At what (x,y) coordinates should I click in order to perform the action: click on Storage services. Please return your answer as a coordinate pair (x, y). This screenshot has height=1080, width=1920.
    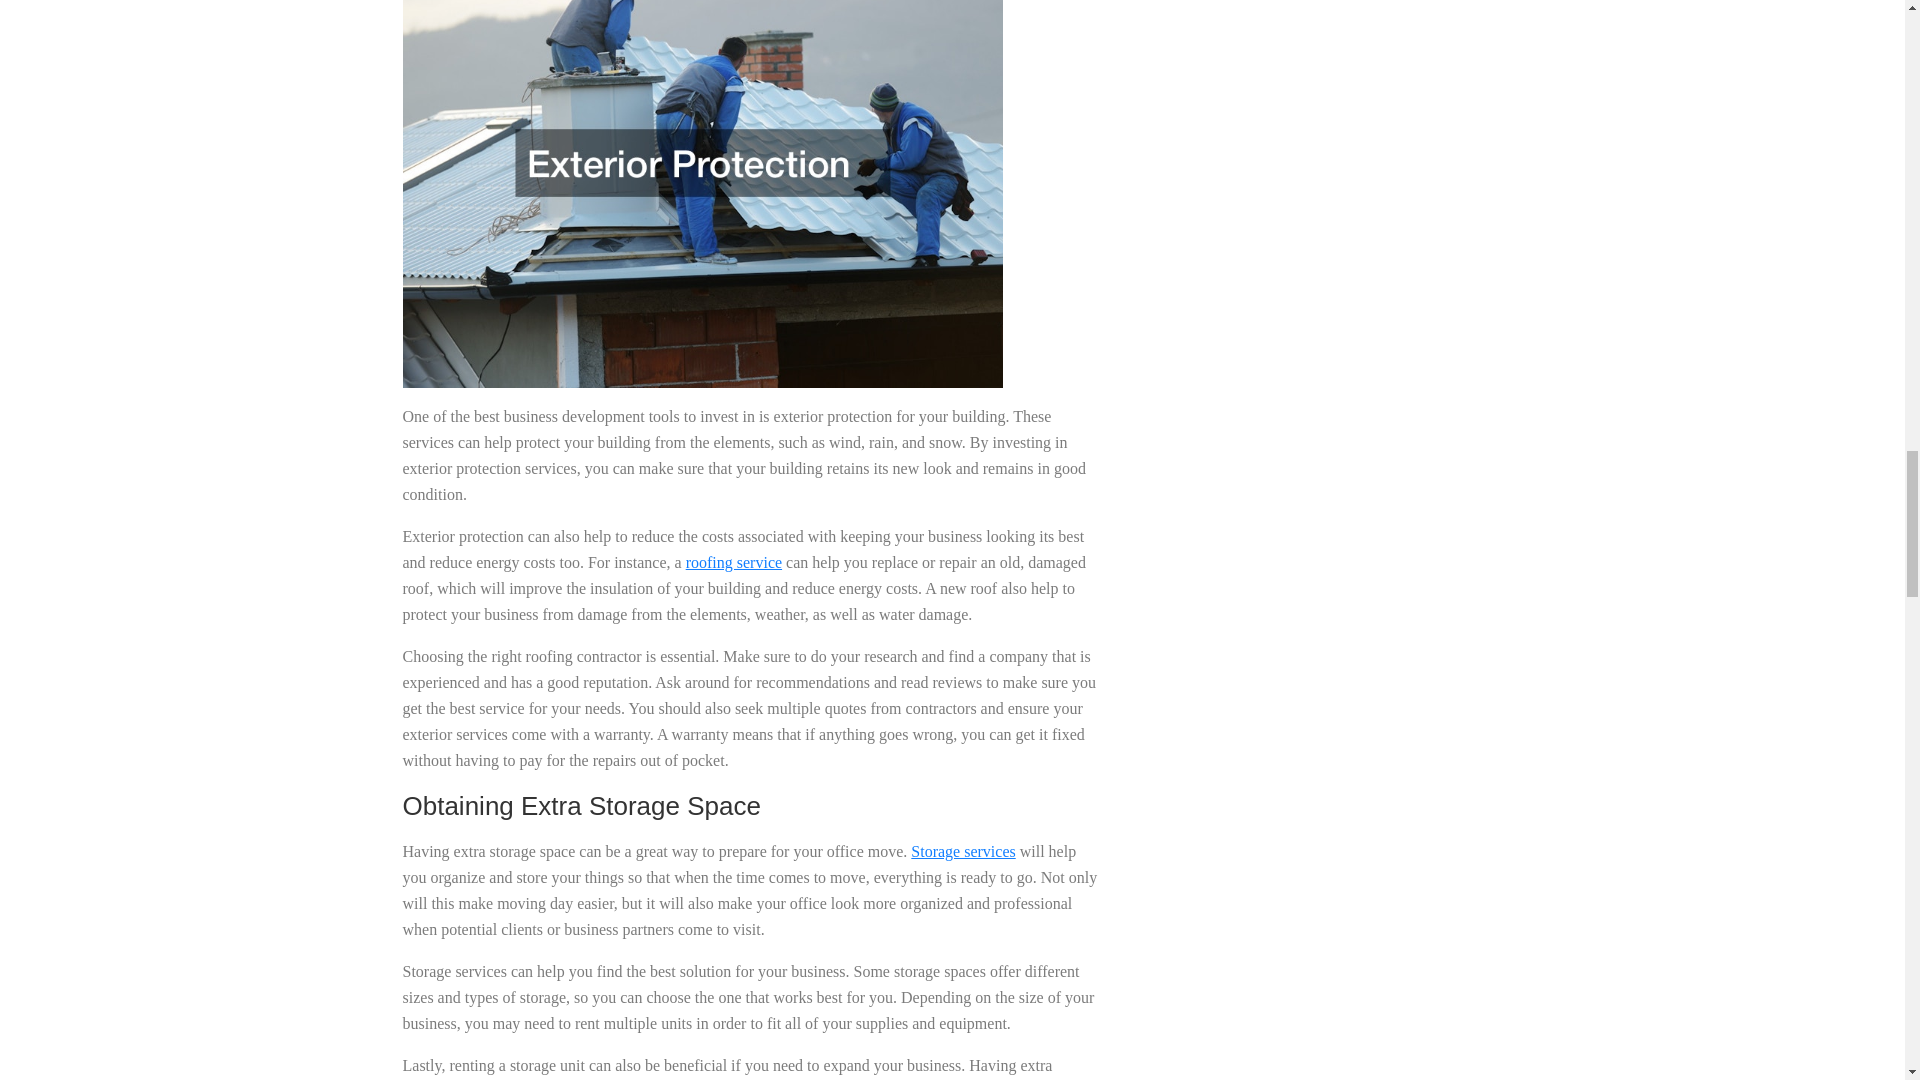
    Looking at the image, I should click on (962, 851).